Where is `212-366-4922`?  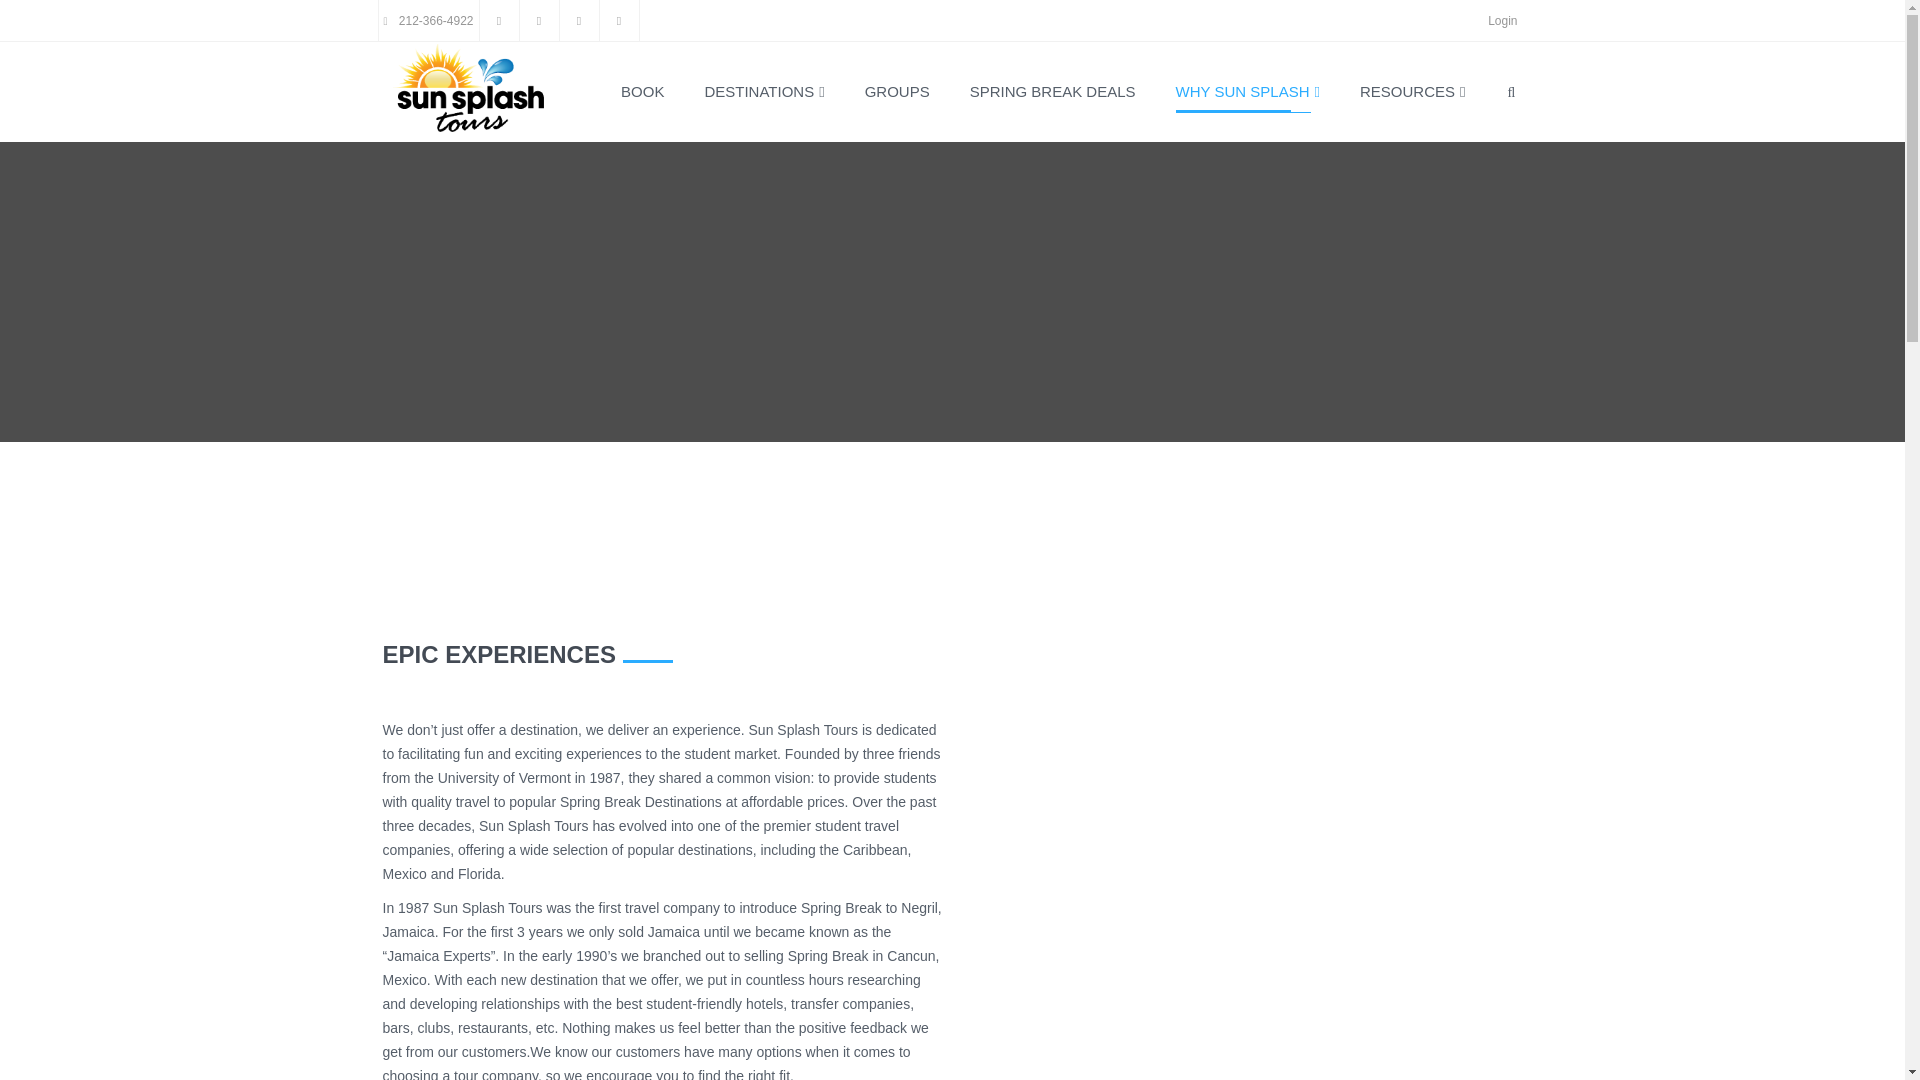
212-366-4922 is located at coordinates (429, 21).